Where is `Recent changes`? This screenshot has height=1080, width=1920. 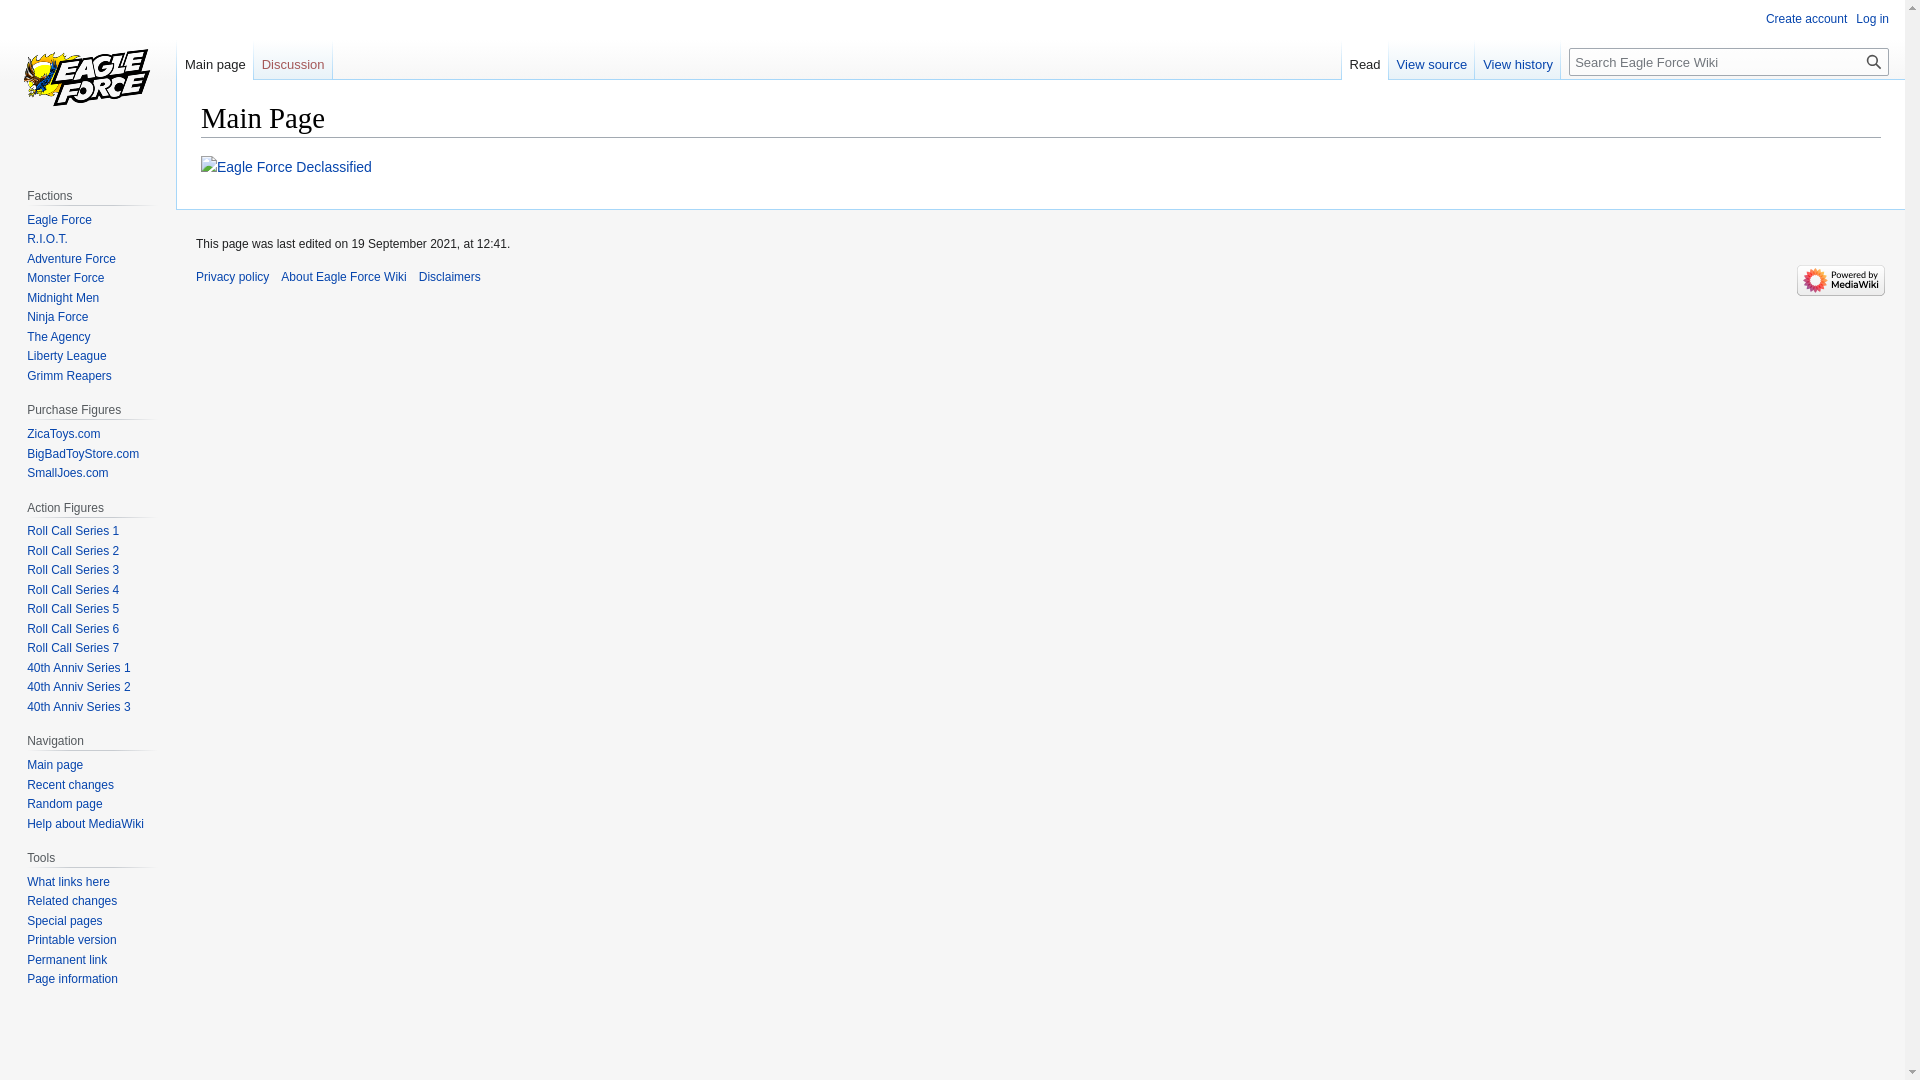 Recent changes is located at coordinates (70, 785).